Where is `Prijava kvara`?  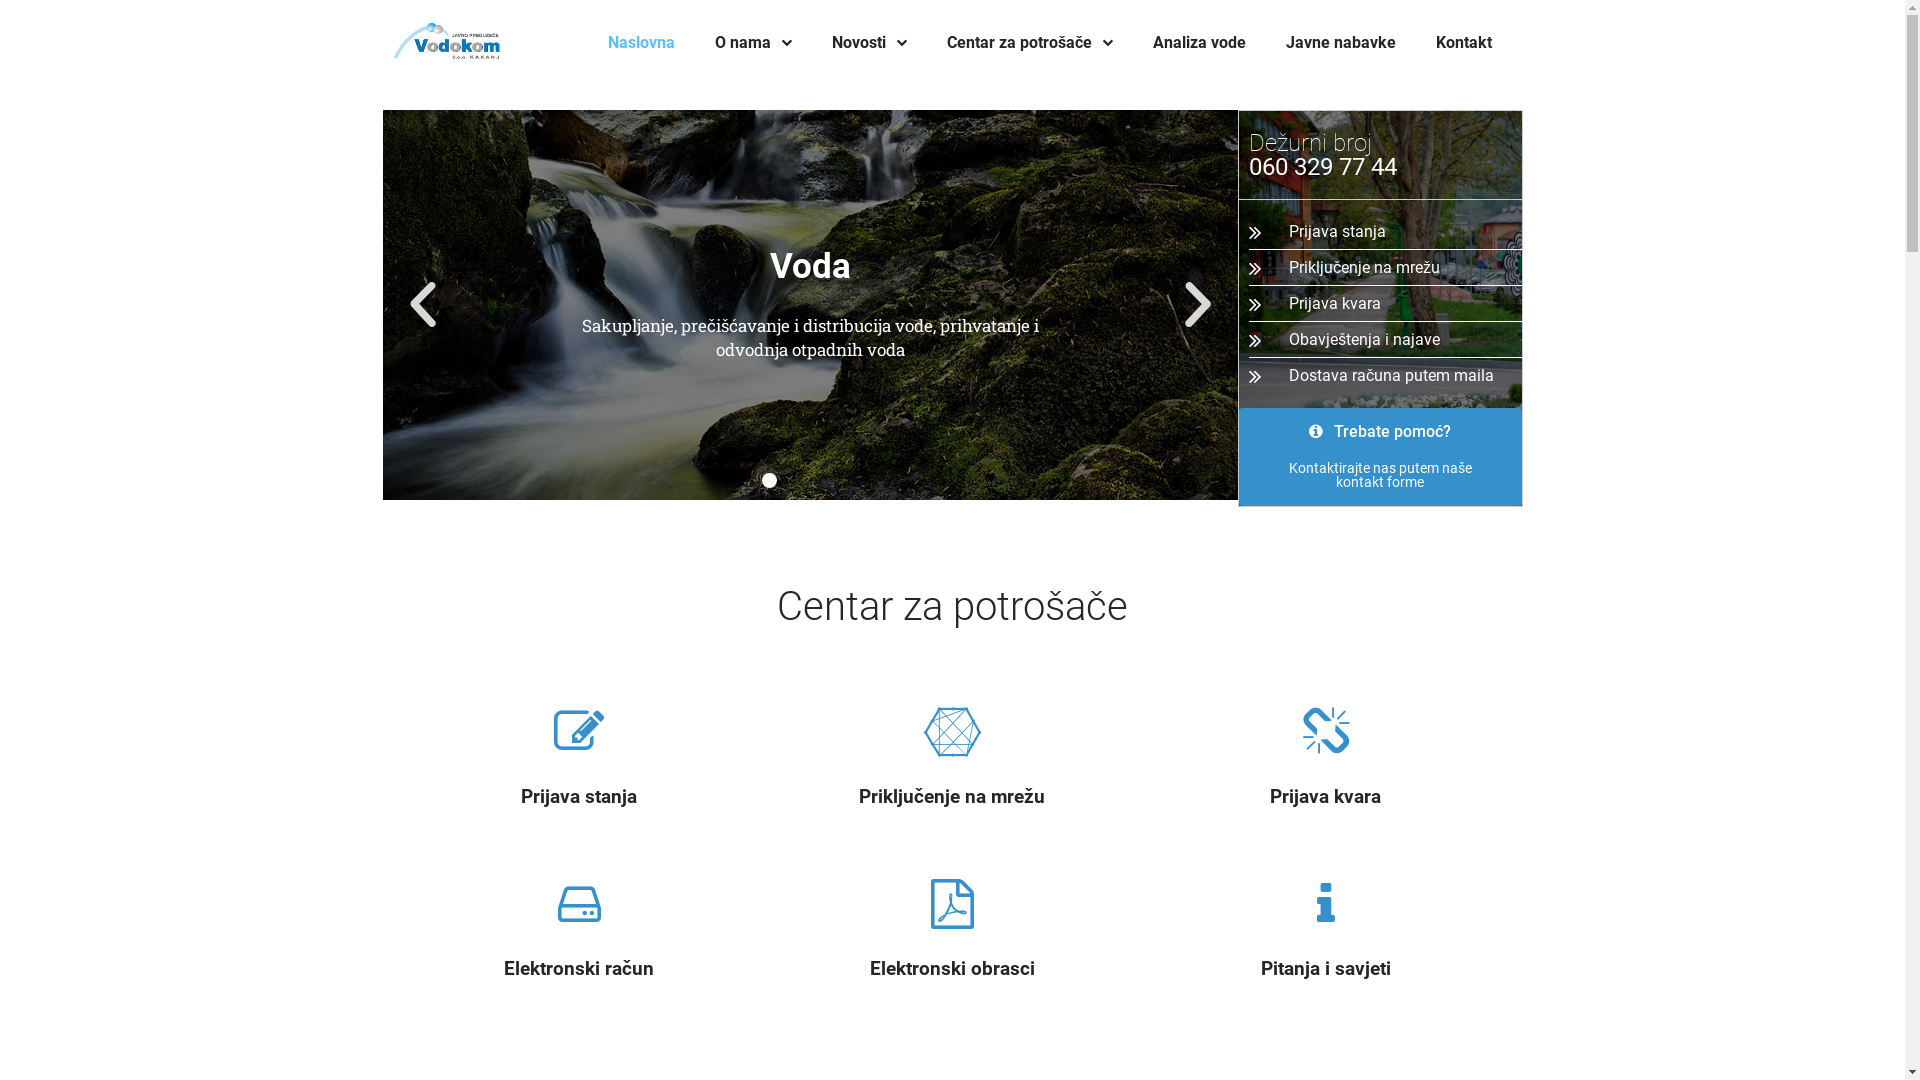
Prijava kvara is located at coordinates (1384, 304).